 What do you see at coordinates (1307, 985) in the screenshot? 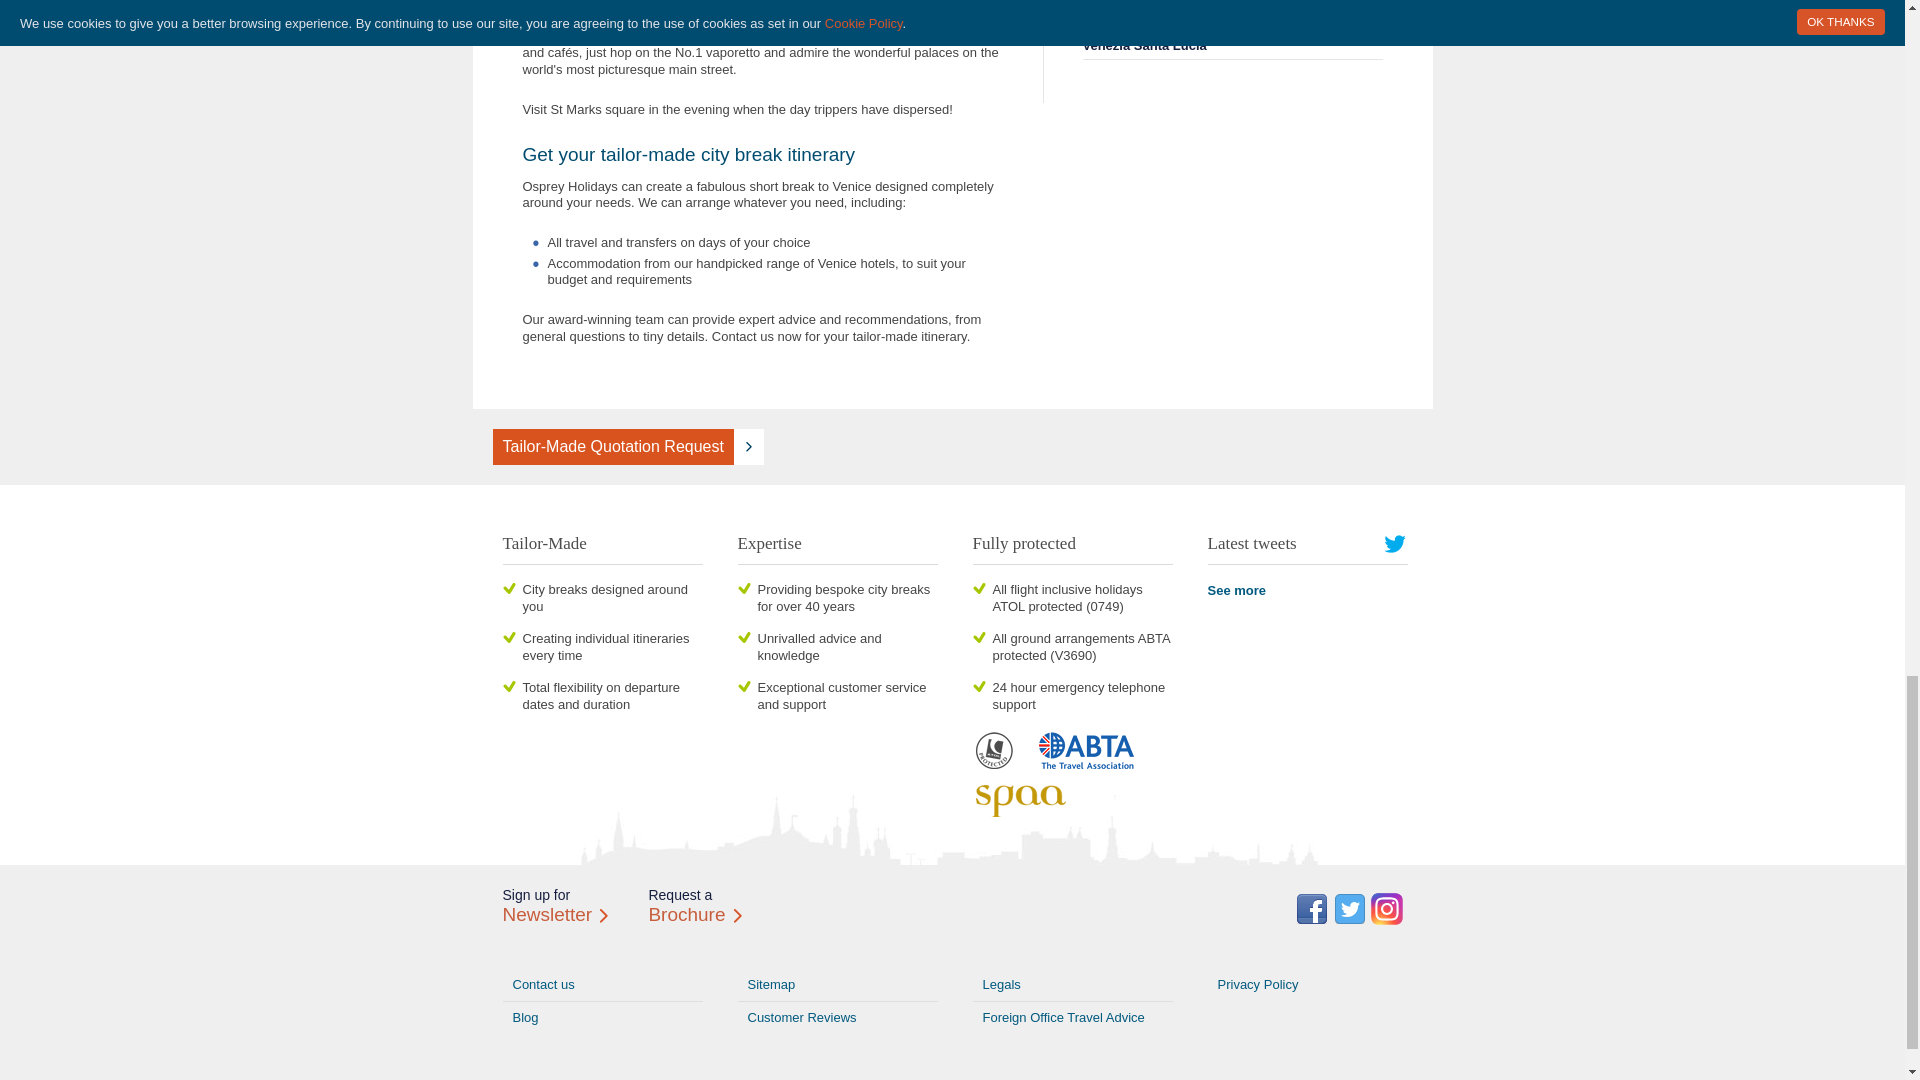
I see `Privacy Policy` at bounding box center [1307, 985].